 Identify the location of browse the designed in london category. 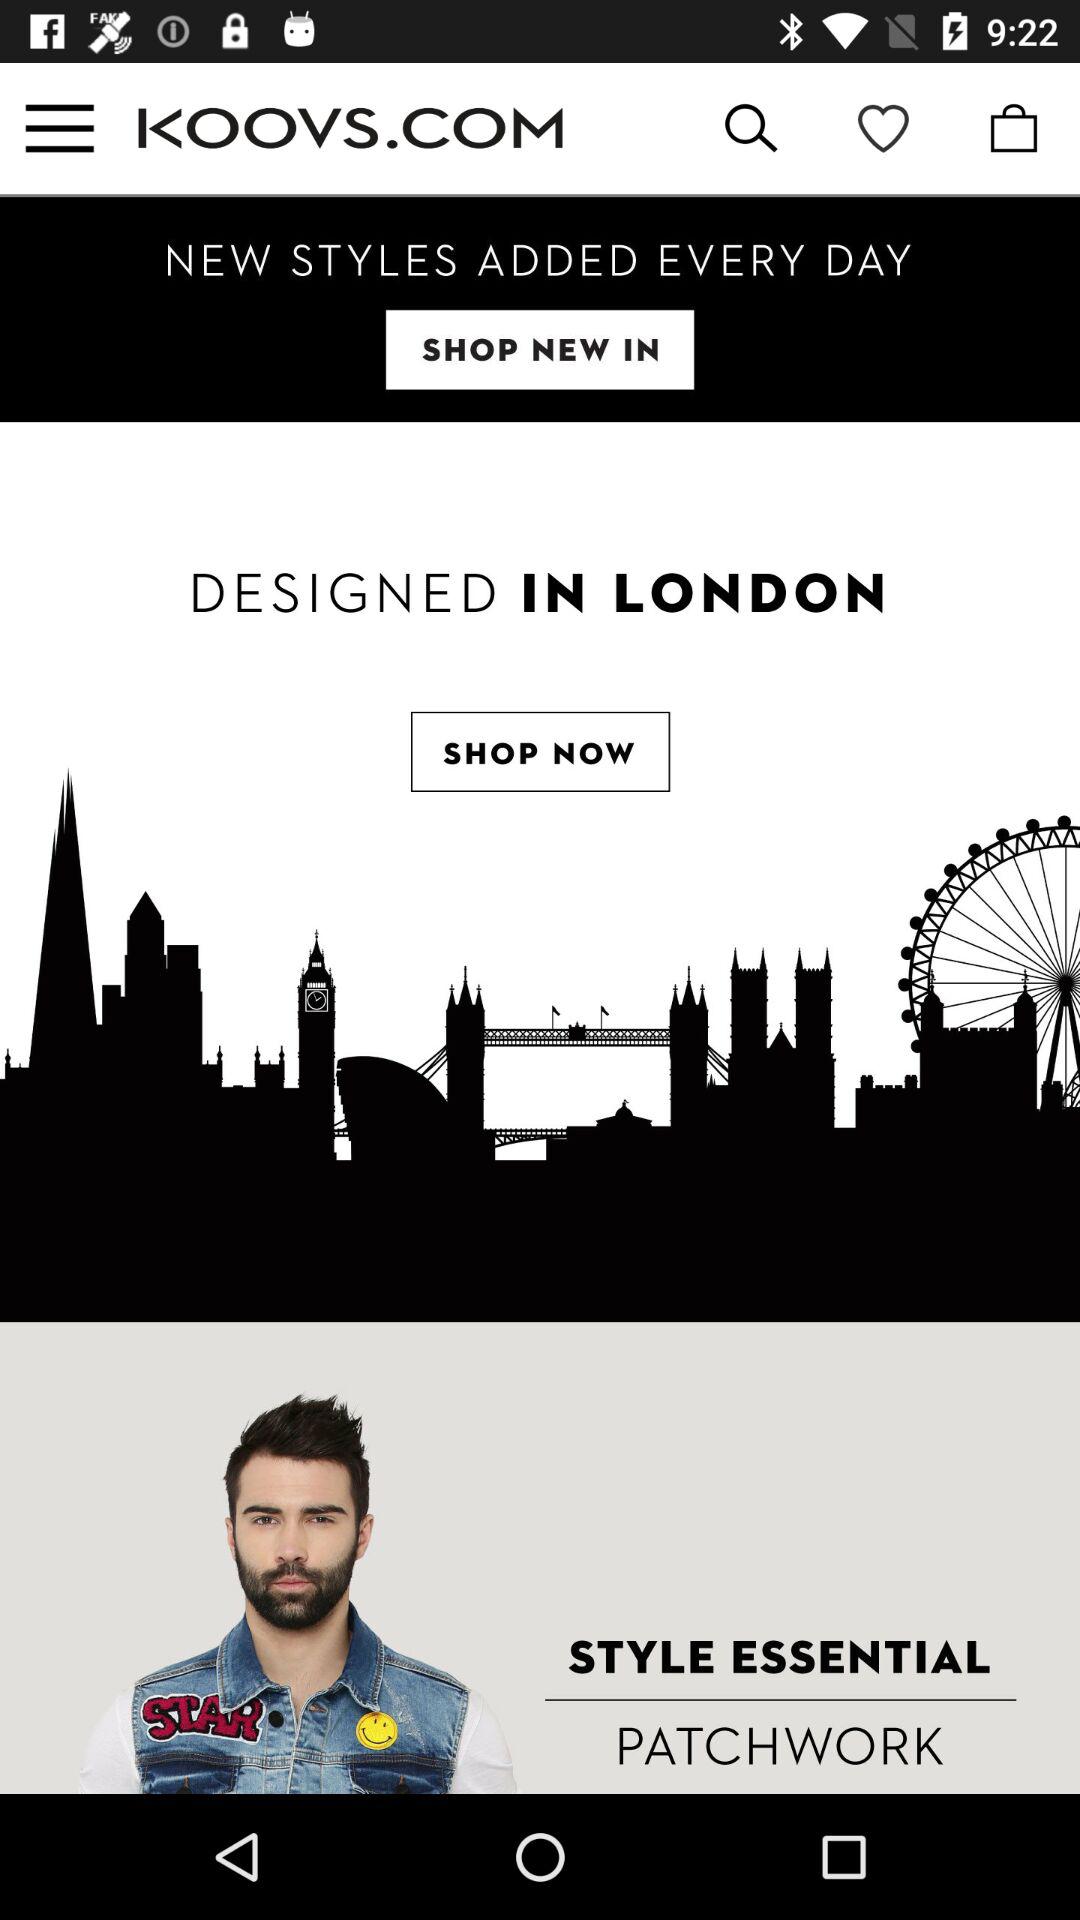
(540, 872).